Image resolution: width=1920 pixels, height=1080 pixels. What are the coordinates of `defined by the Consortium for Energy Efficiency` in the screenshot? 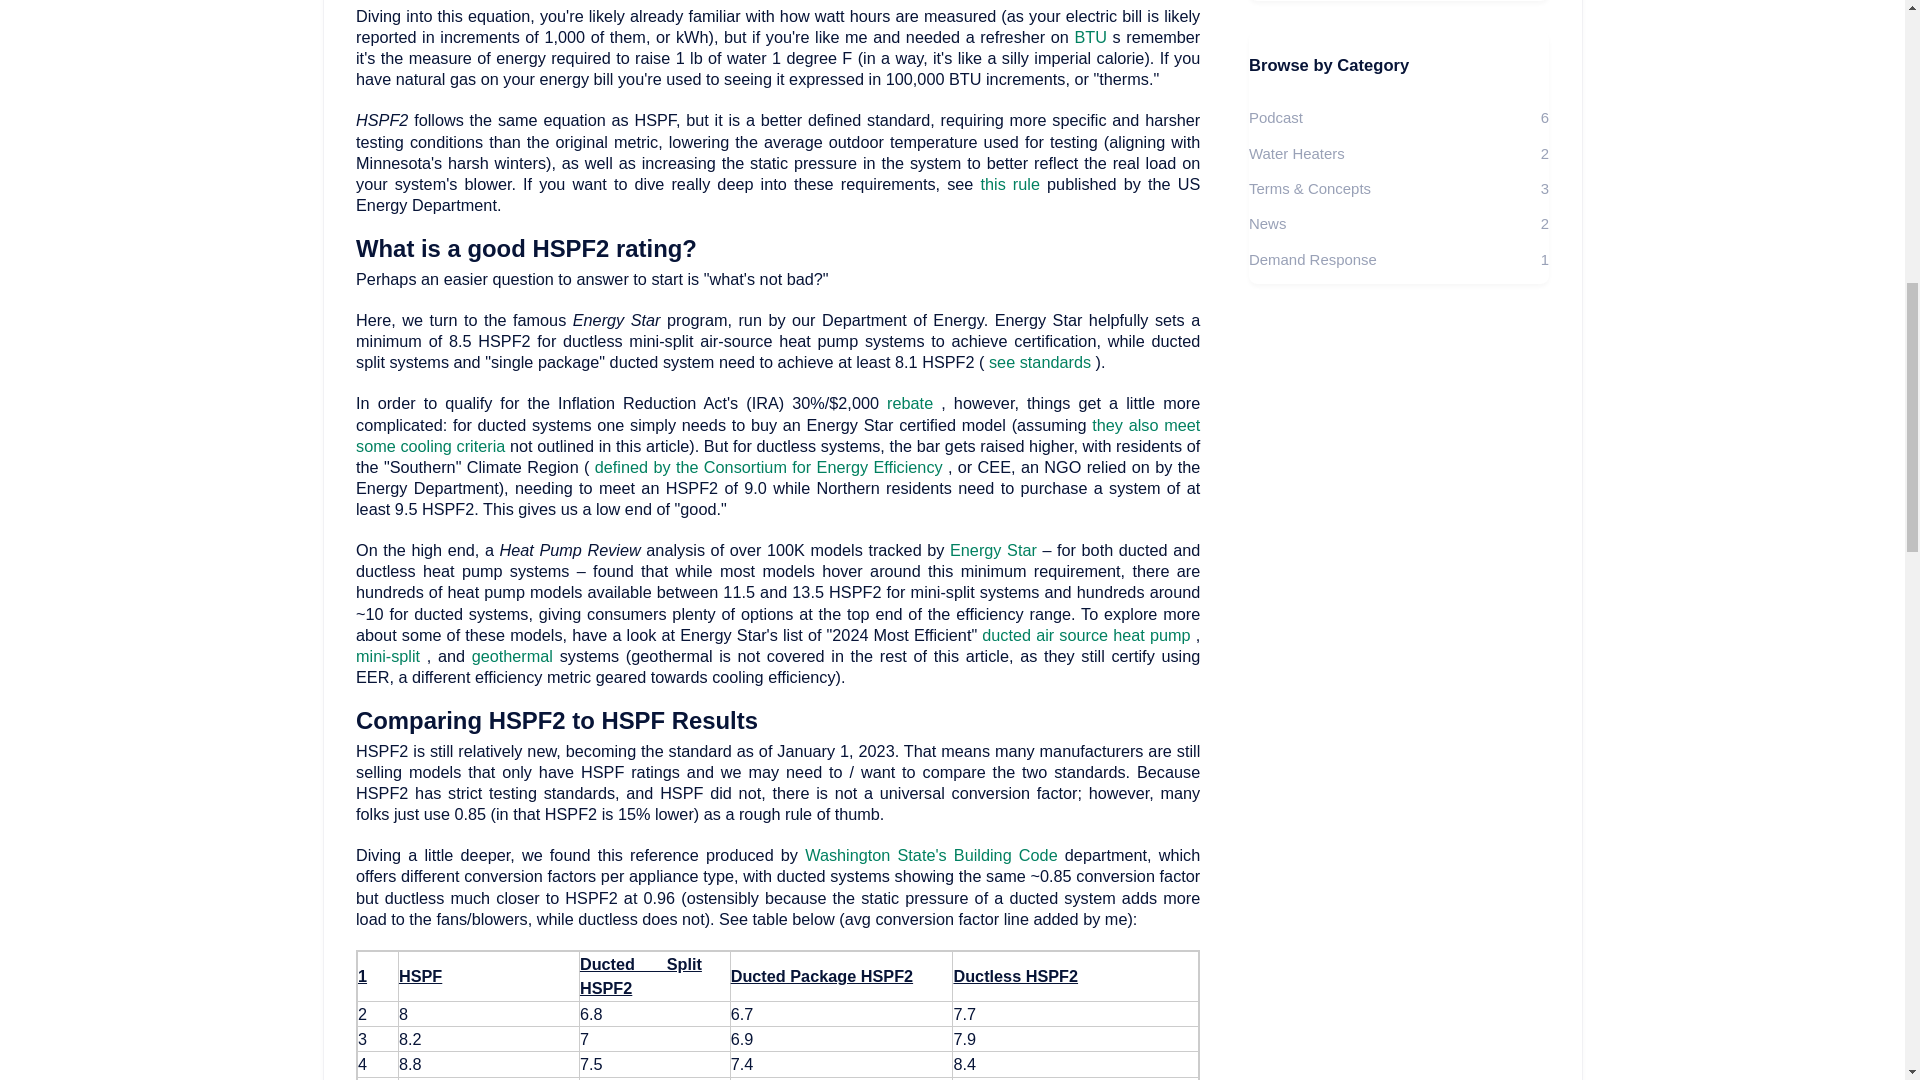 It's located at (772, 466).